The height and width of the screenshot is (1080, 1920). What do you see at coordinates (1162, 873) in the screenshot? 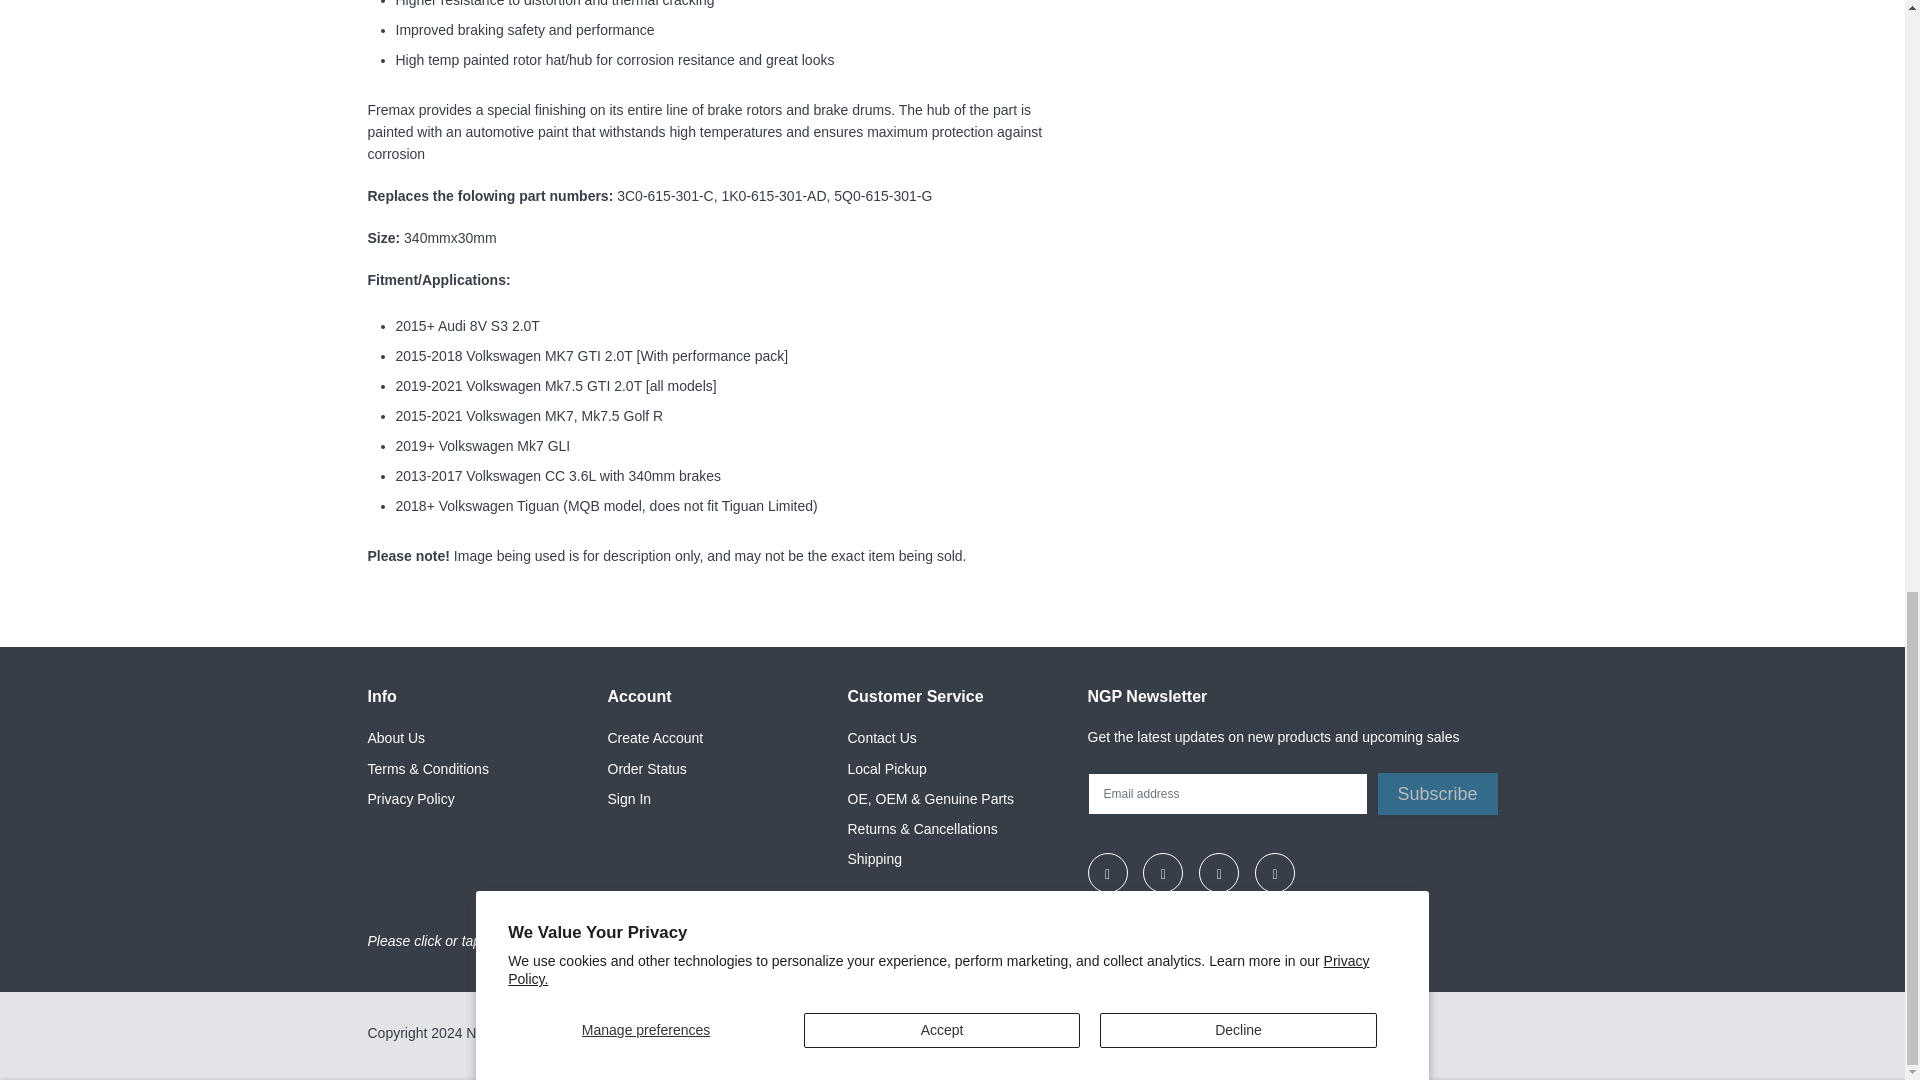
I see `Facebook` at bounding box center [1162, 873].